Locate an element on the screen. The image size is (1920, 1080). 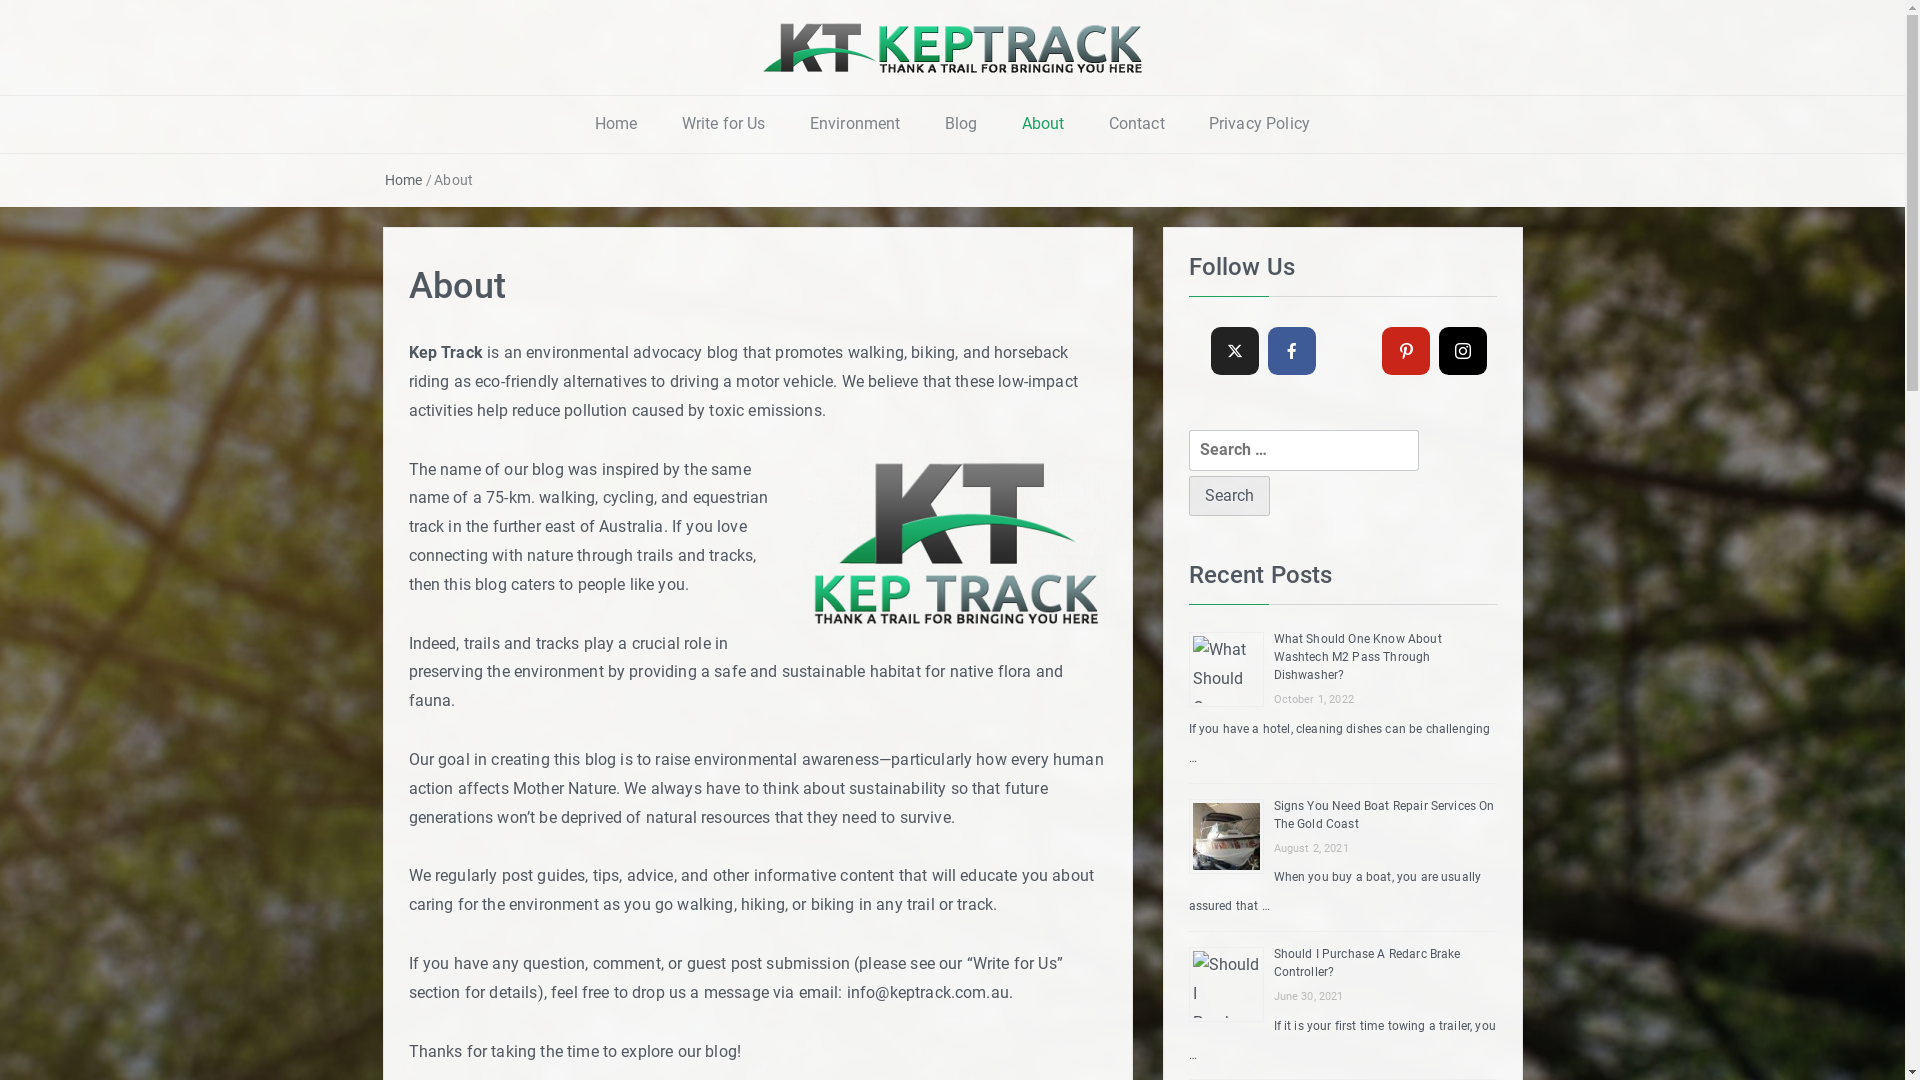
Write for Us is located at coordinates (724, 124).